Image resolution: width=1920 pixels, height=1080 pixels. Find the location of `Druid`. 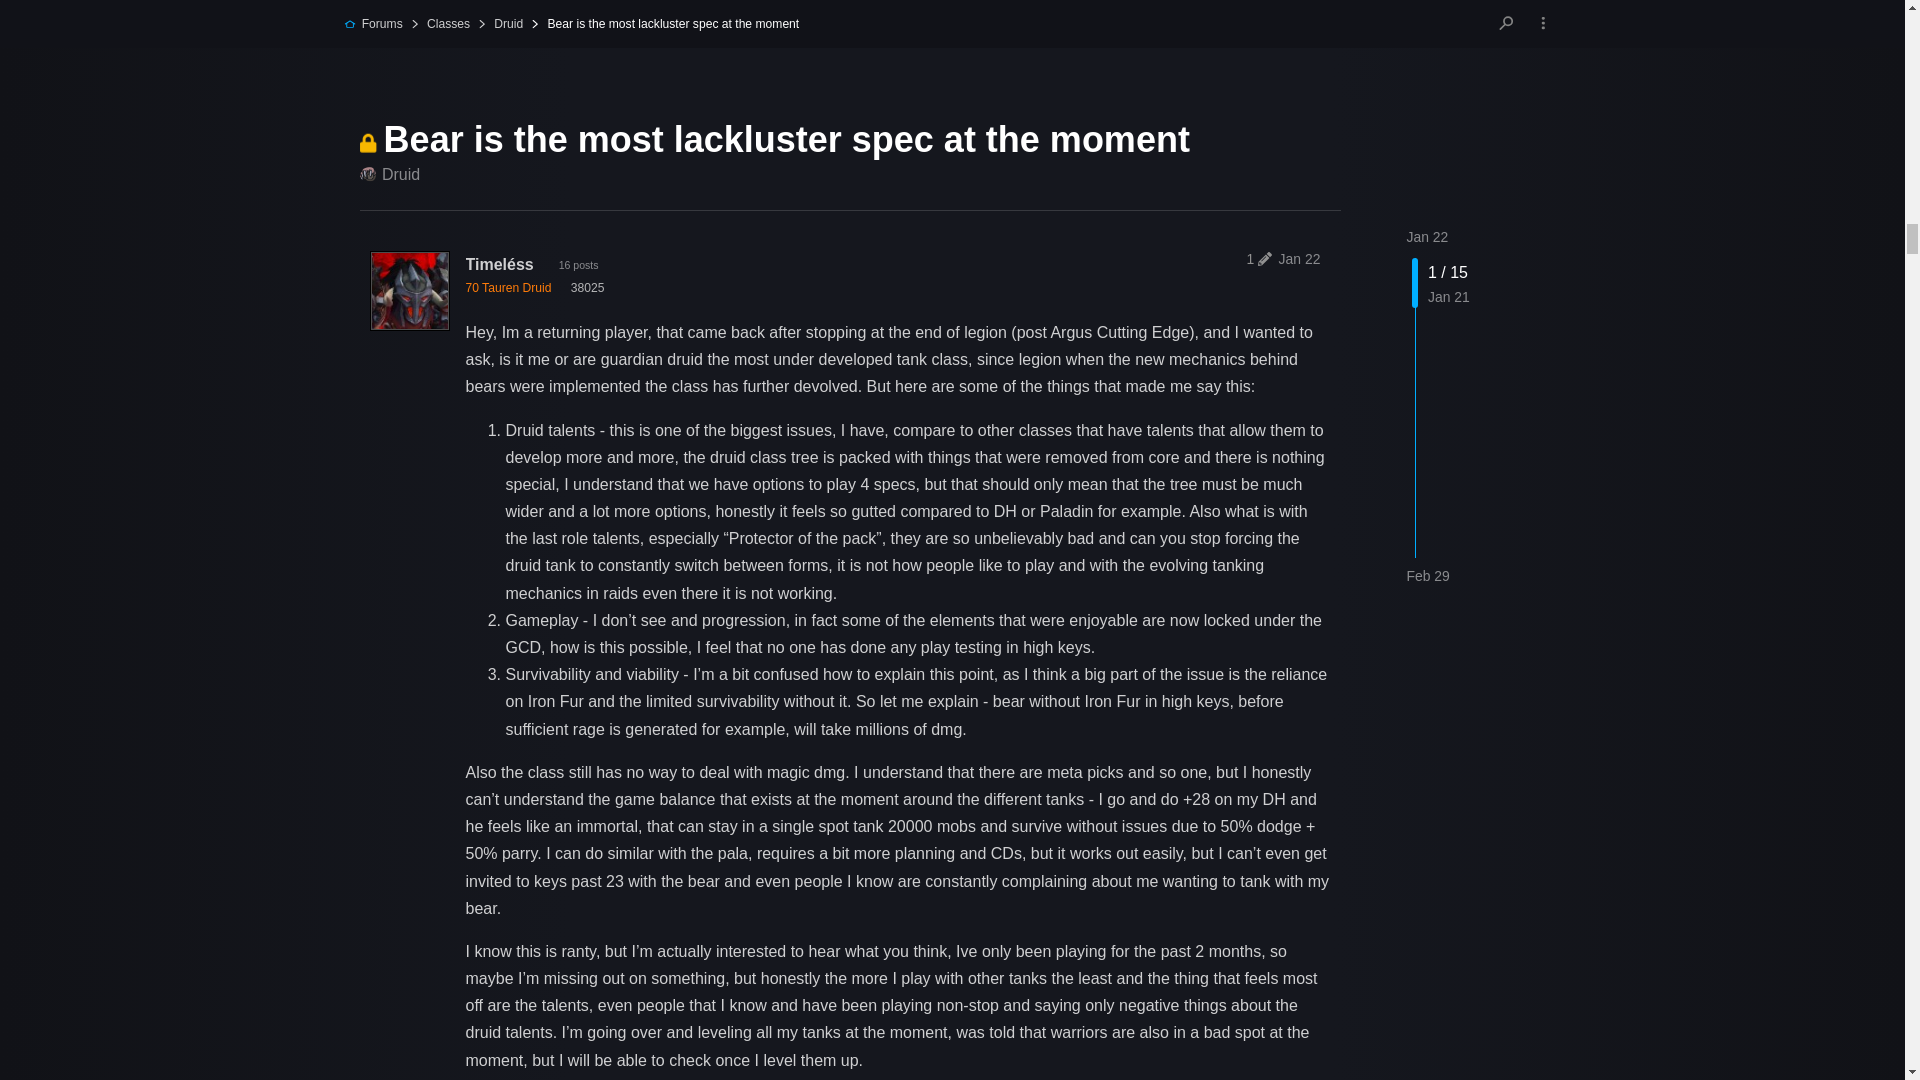

Druid is located at coordinates (390, 174).